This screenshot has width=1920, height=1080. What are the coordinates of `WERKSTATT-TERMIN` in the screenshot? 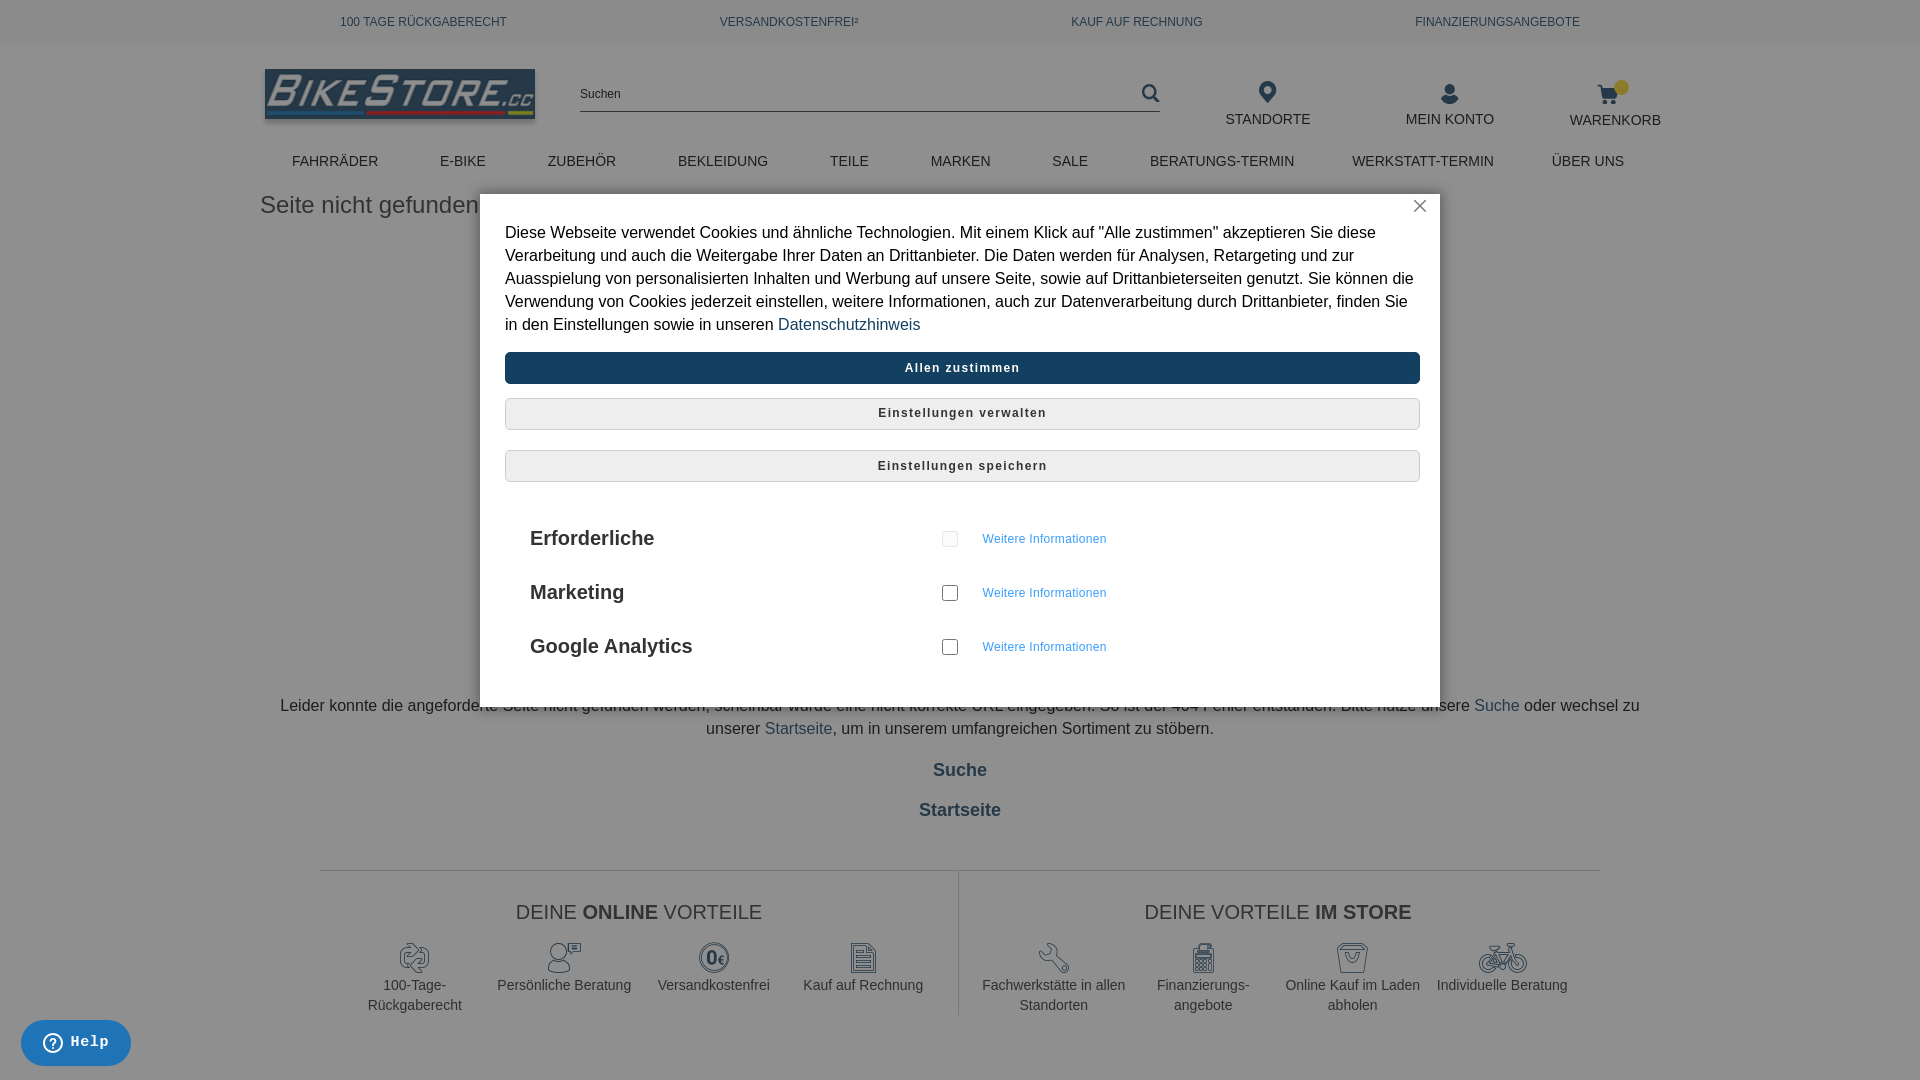 It's located at (1423, 163).